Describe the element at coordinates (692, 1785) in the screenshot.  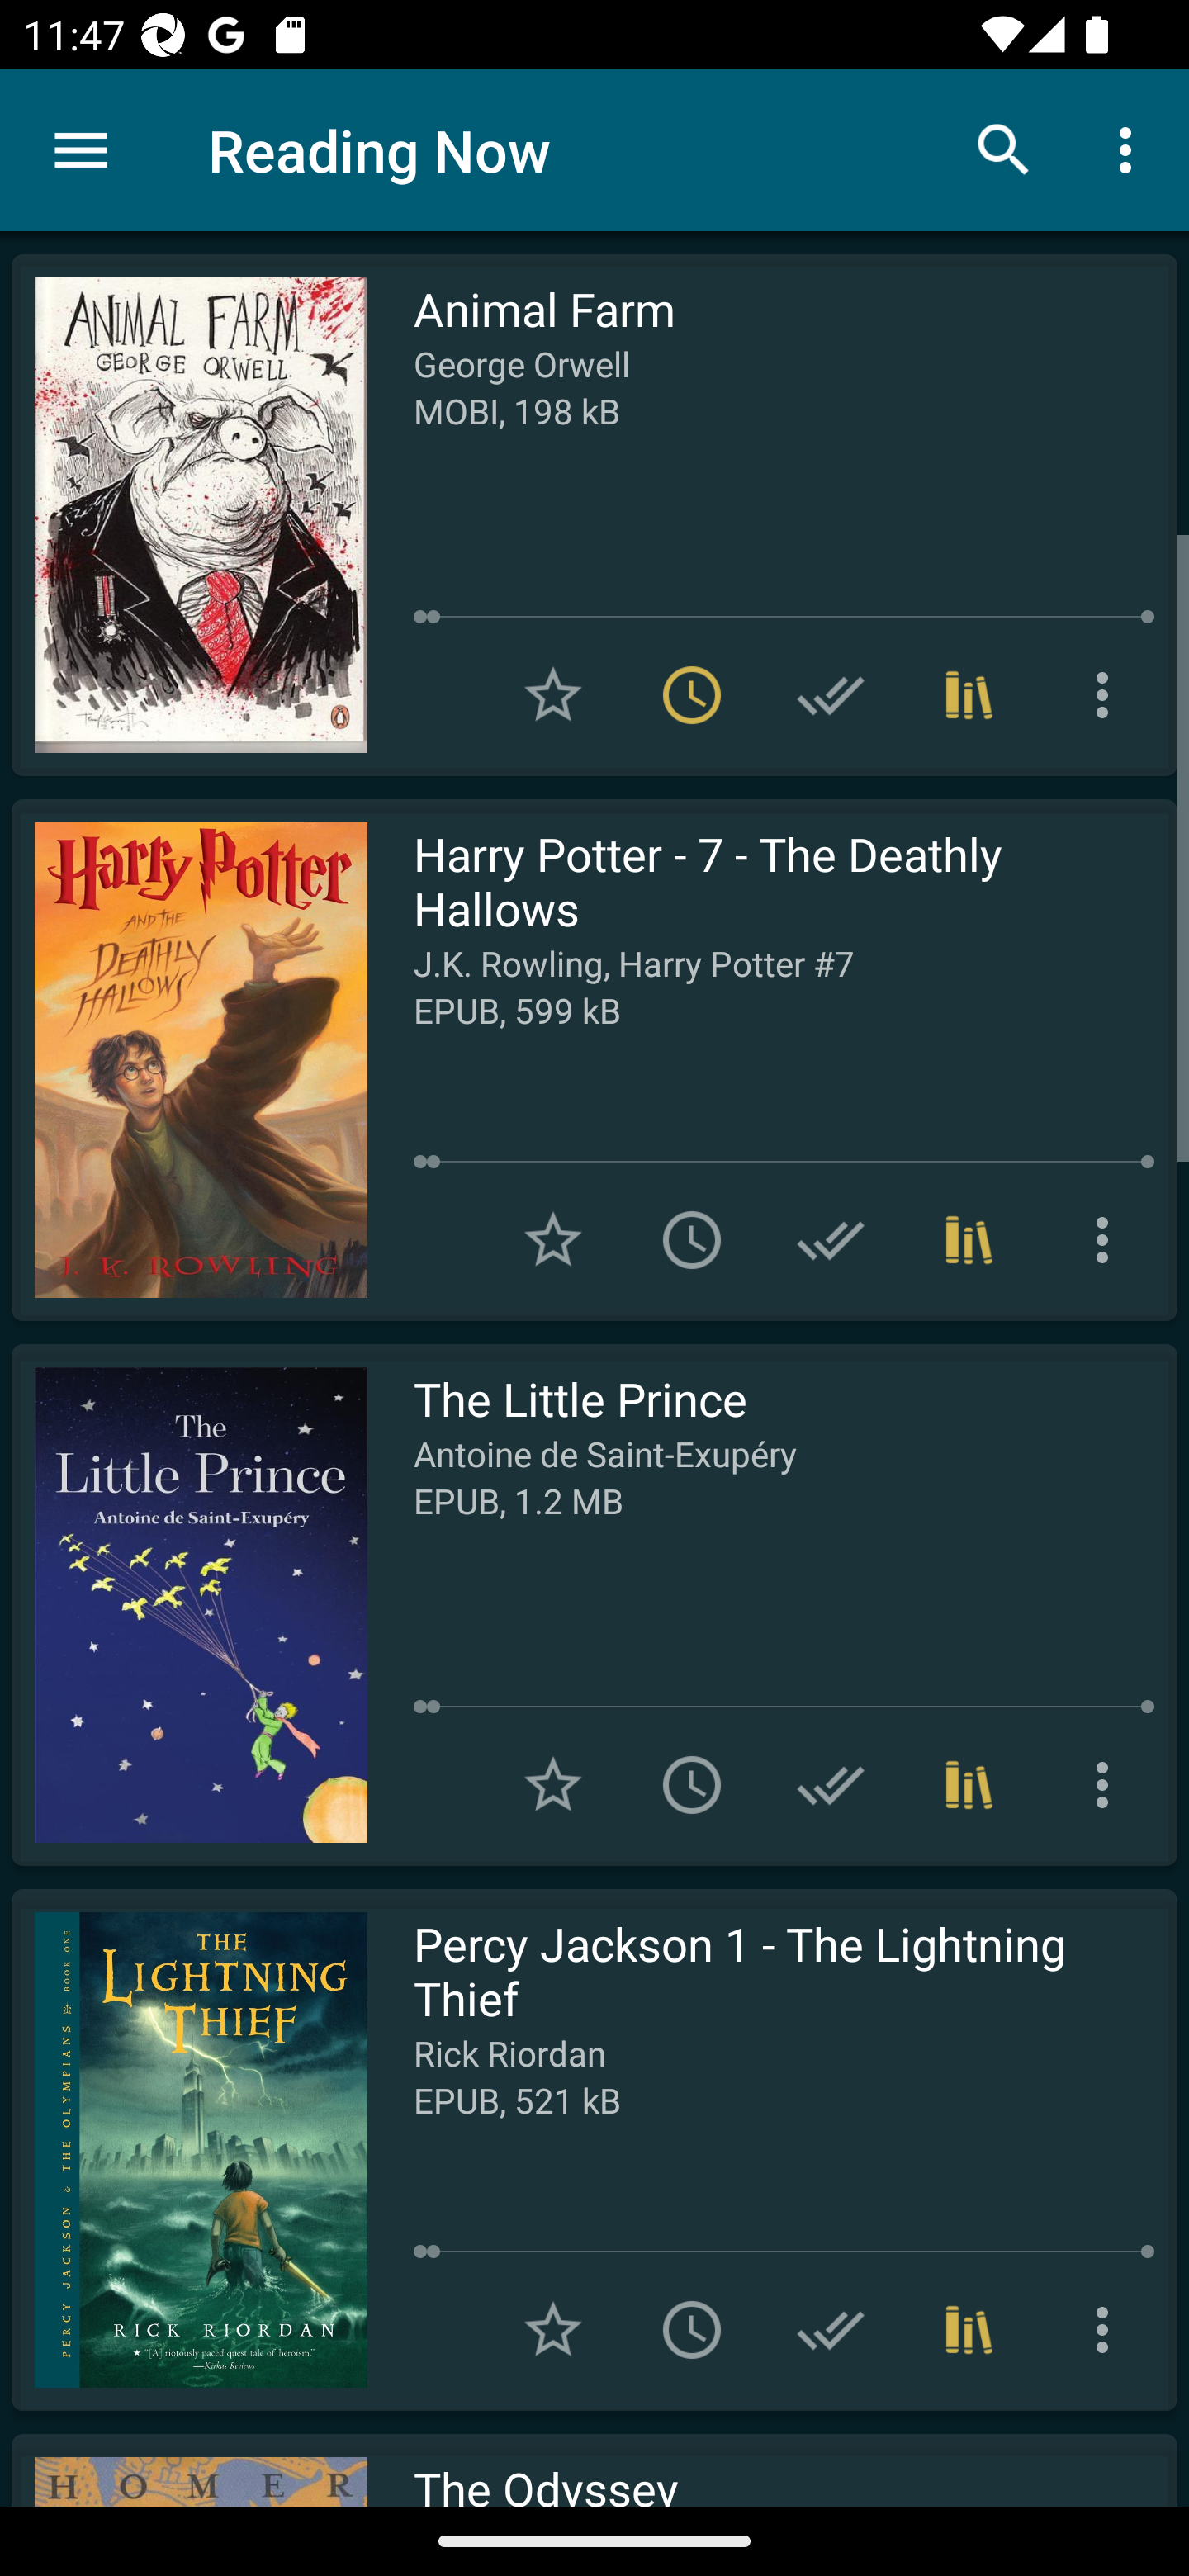
I see `Add to To read` at that location.